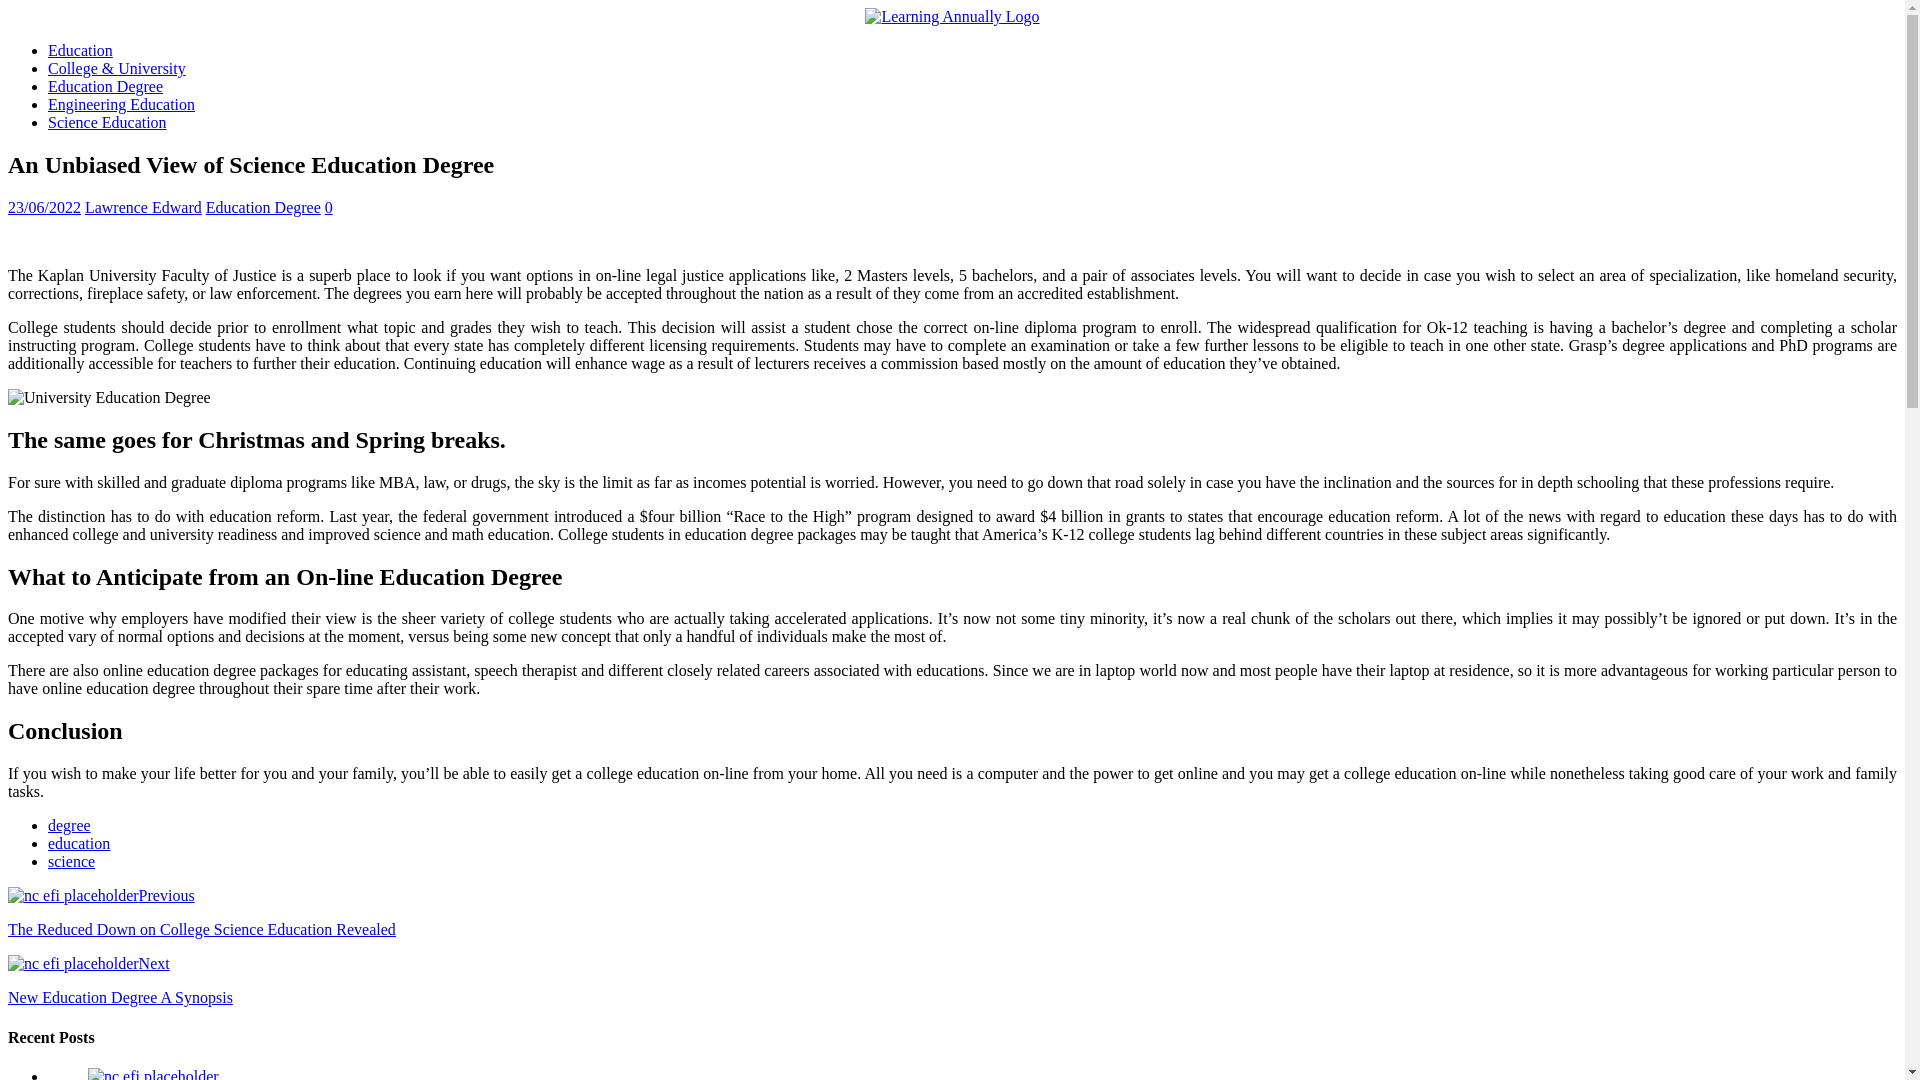  Describe the element at coordinates (80, 50) in the screenshot. I see `Education` at that location.